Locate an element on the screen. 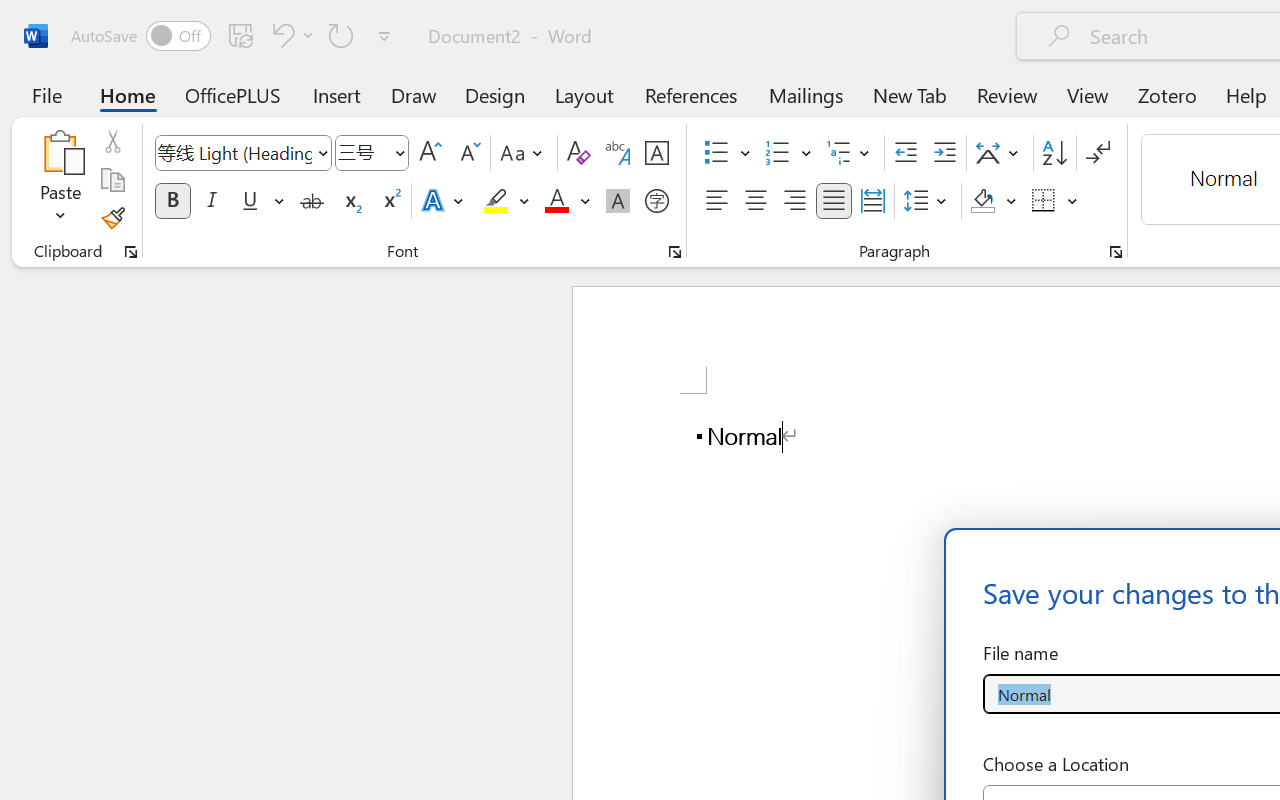 The image size is (1280, 800). Character Shading is located at coordinates (618, 201).